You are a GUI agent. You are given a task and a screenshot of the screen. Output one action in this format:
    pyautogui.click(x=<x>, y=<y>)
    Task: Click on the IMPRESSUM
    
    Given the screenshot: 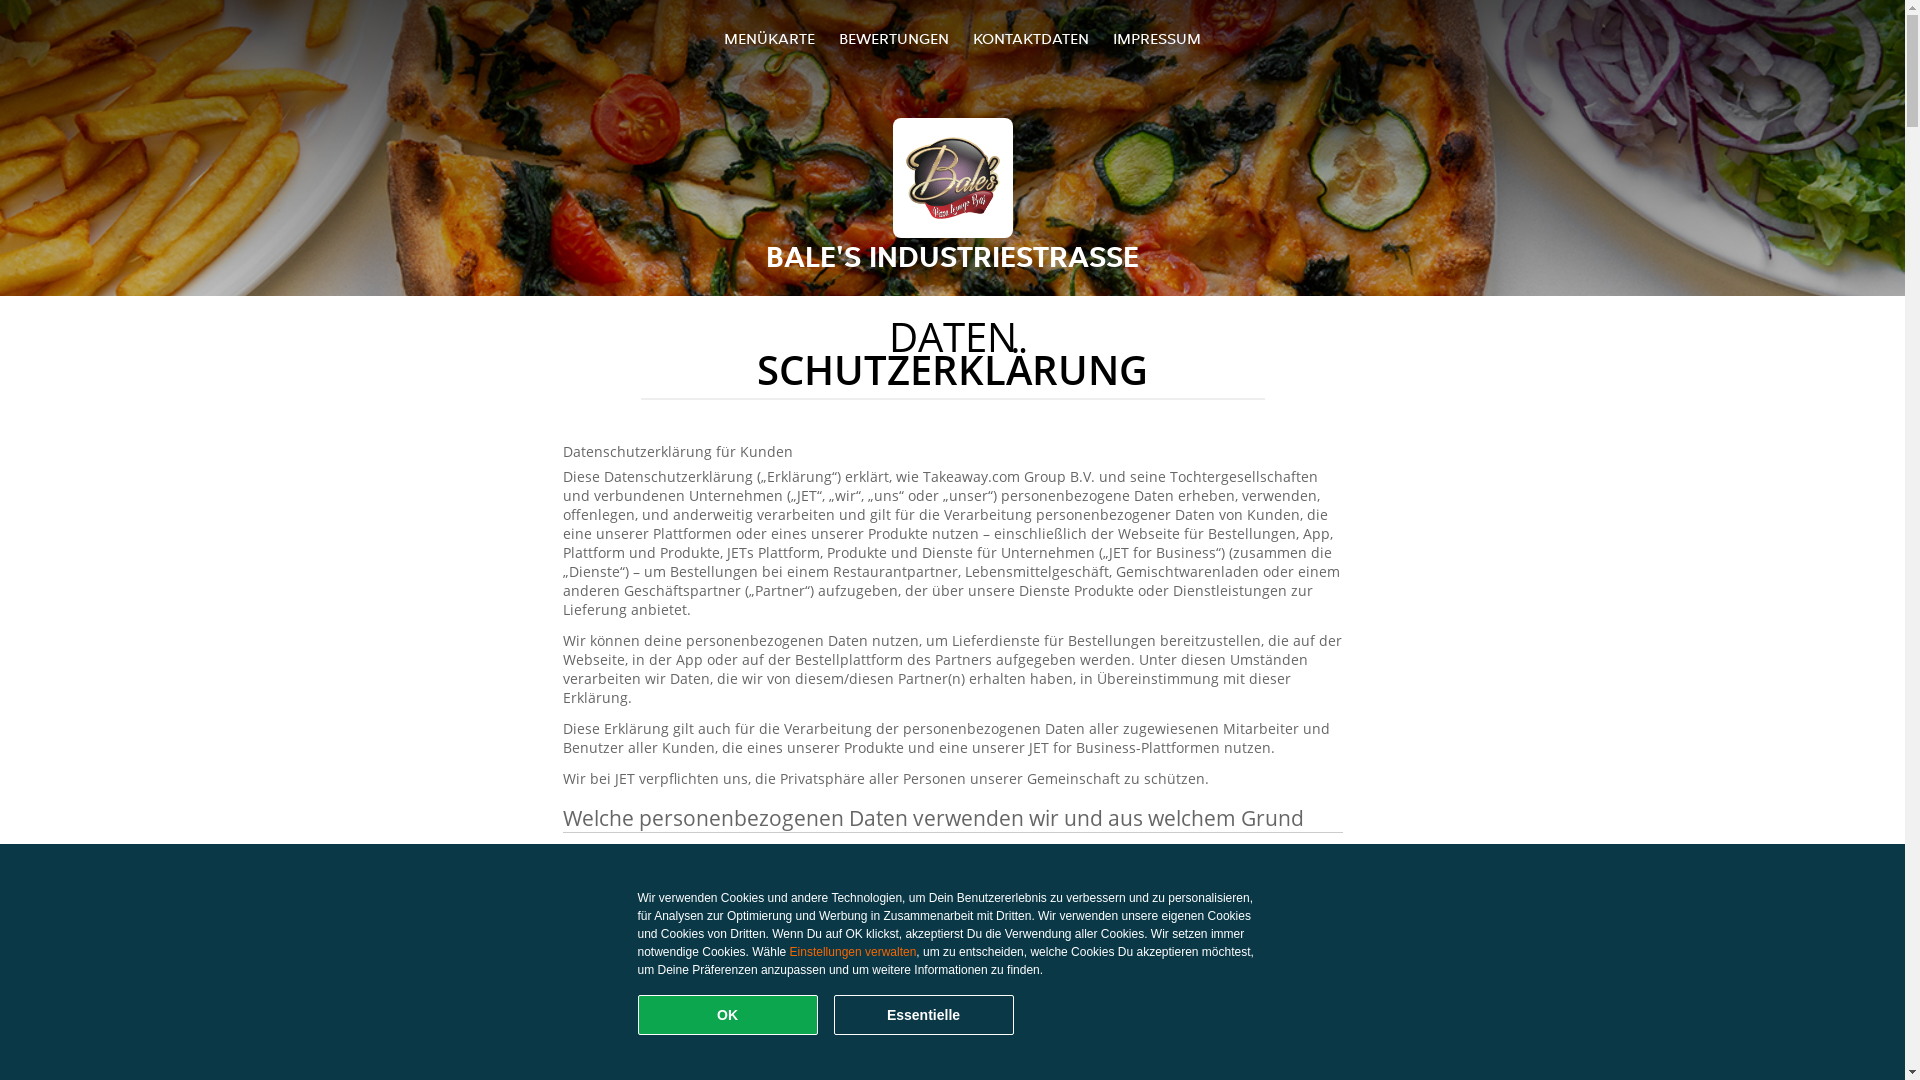 What is the action you would take?
    pyautogui.click(x=1157, y=38)
    